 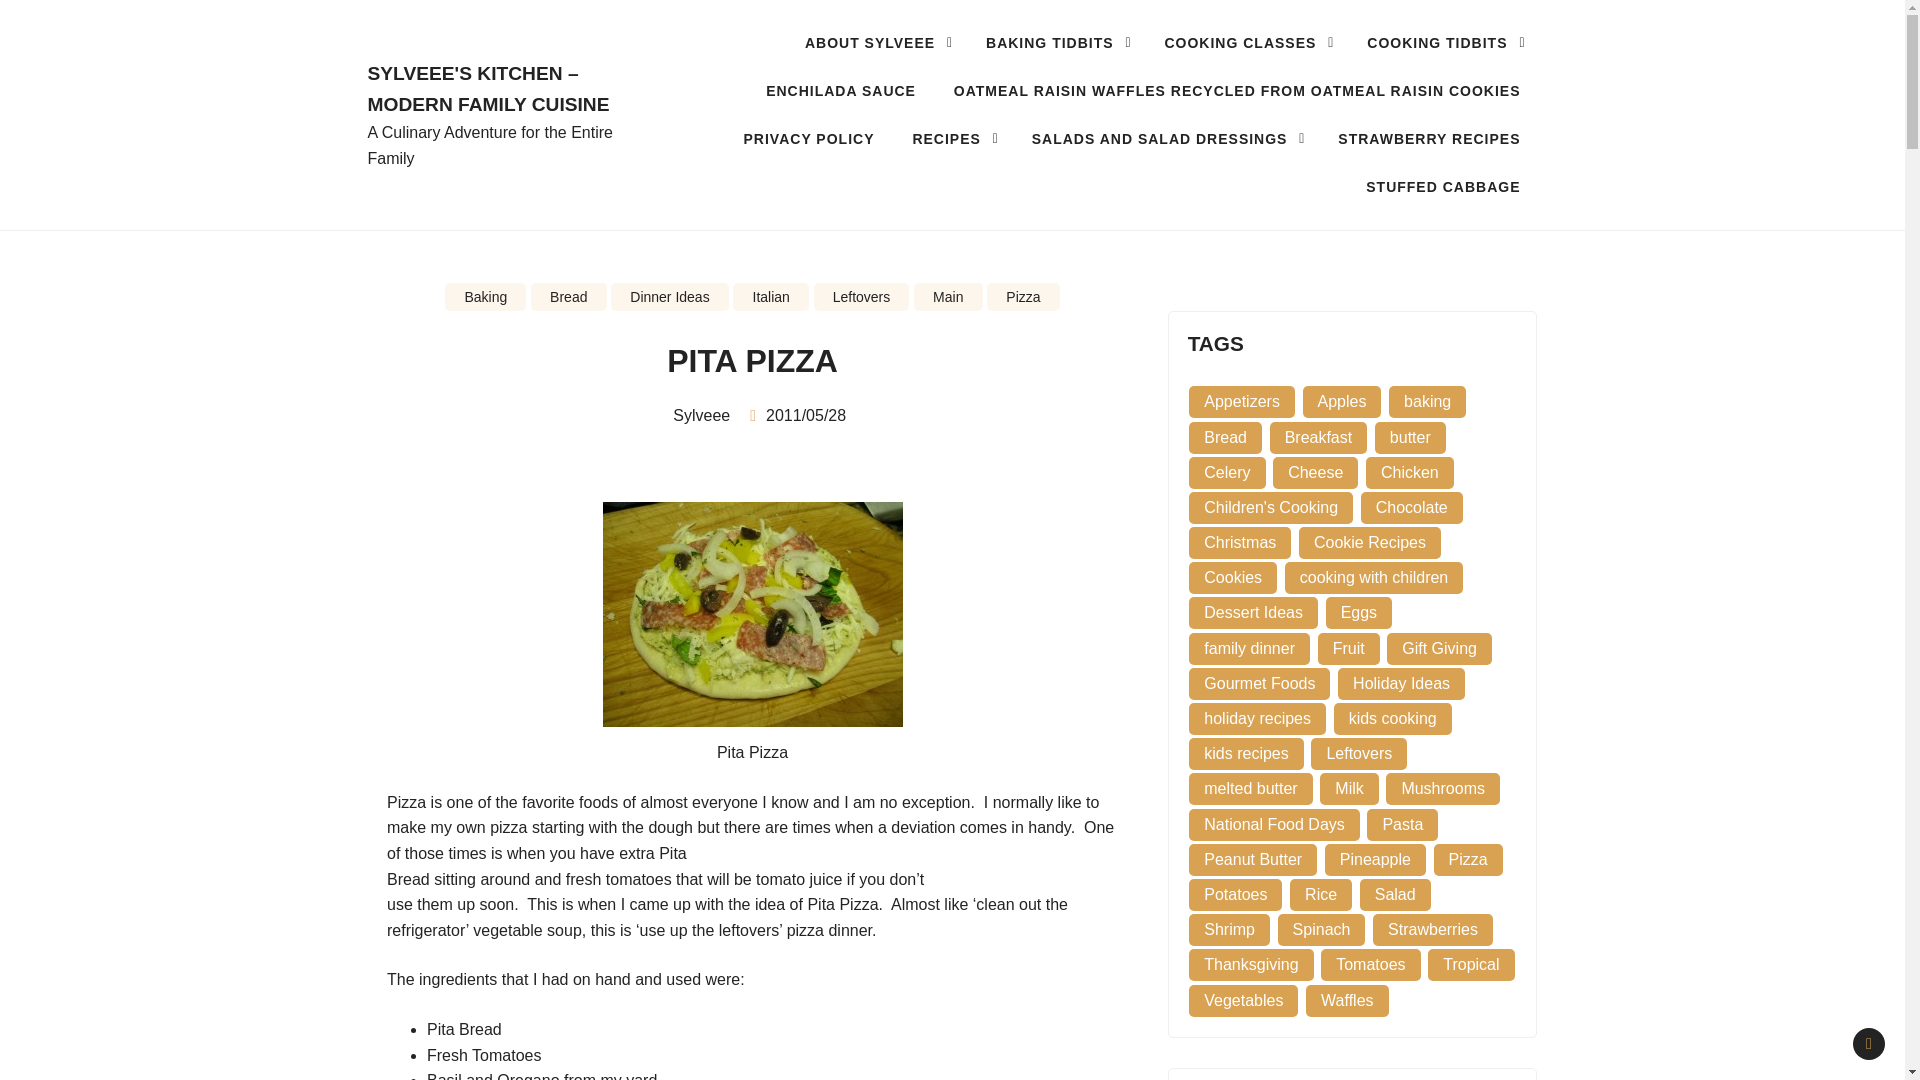 What do you see at coordinates (952, 138) in the screenshot?
I see `RECIPES` at bounding box center [952, 138].